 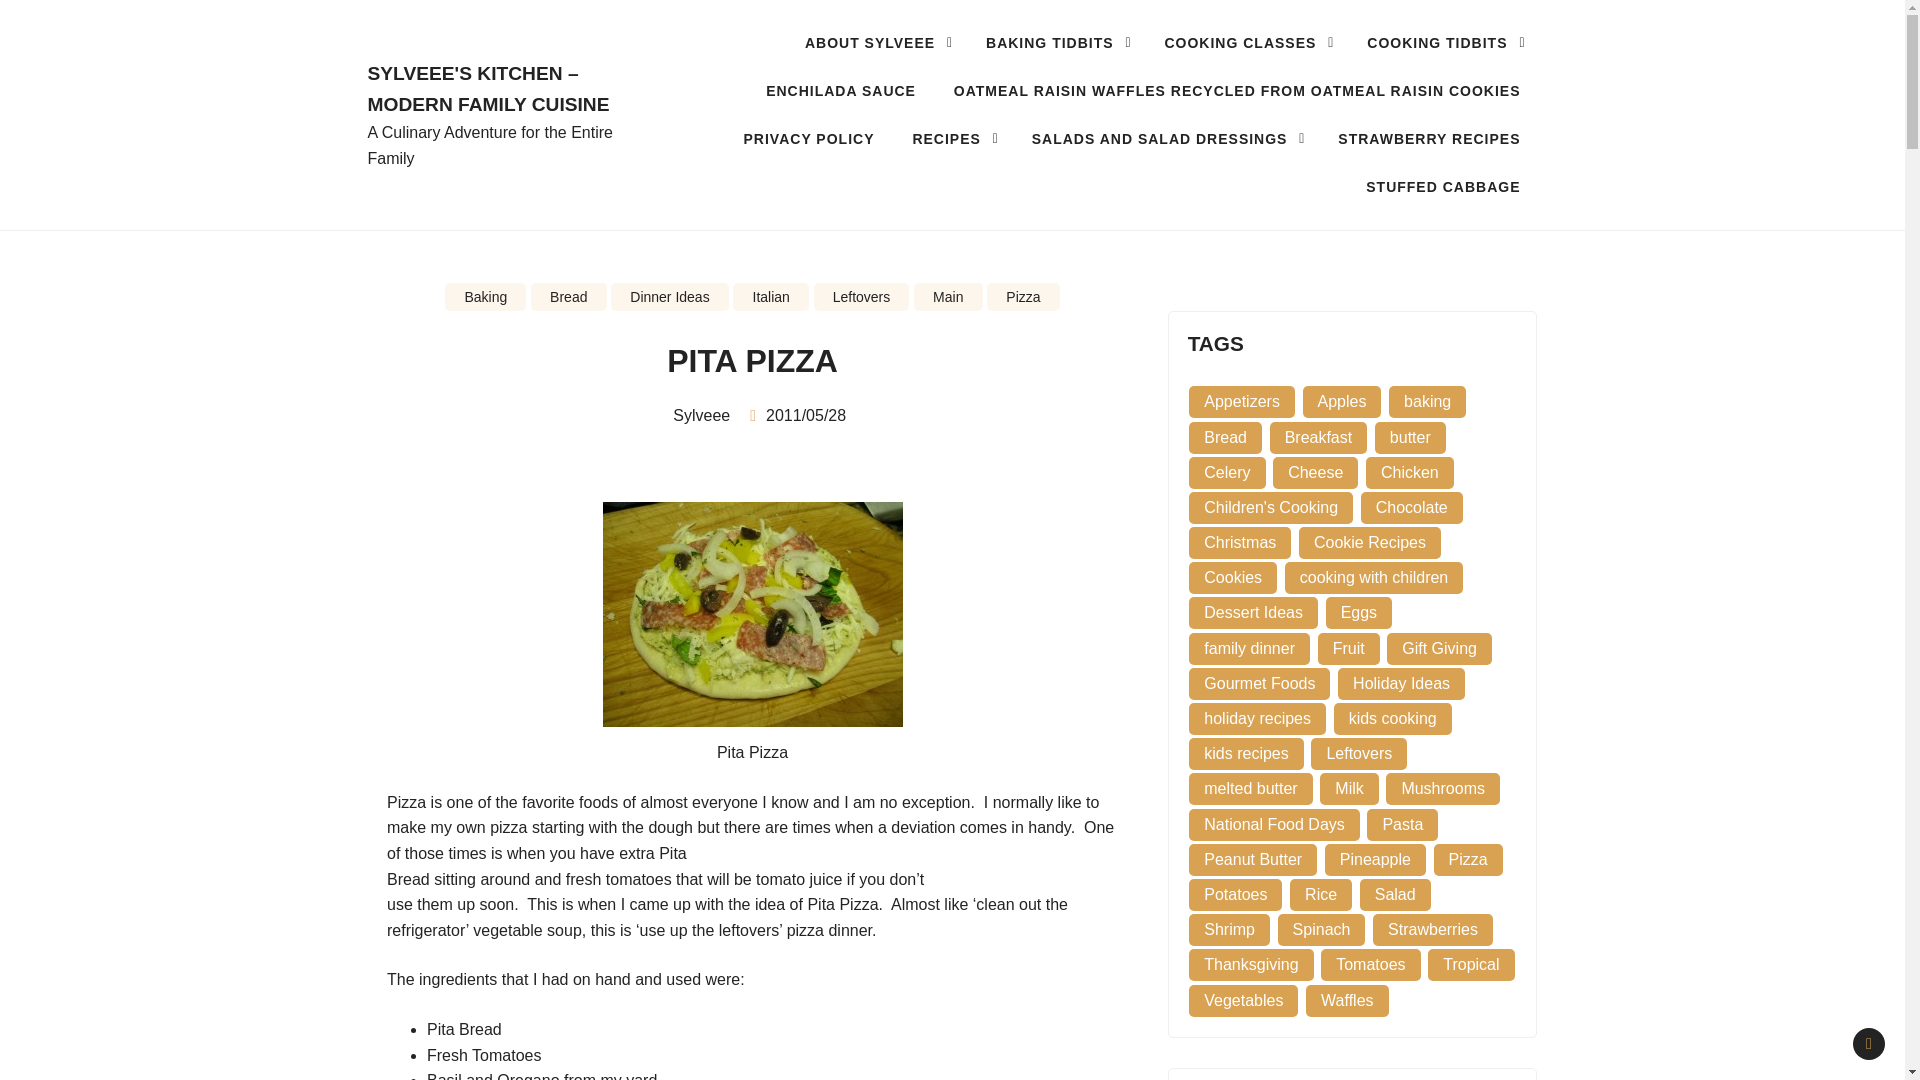 What do you see at coordinates (952, 138) in the screenshot?
I see `RECIPES` at bounding box center [952, 138].